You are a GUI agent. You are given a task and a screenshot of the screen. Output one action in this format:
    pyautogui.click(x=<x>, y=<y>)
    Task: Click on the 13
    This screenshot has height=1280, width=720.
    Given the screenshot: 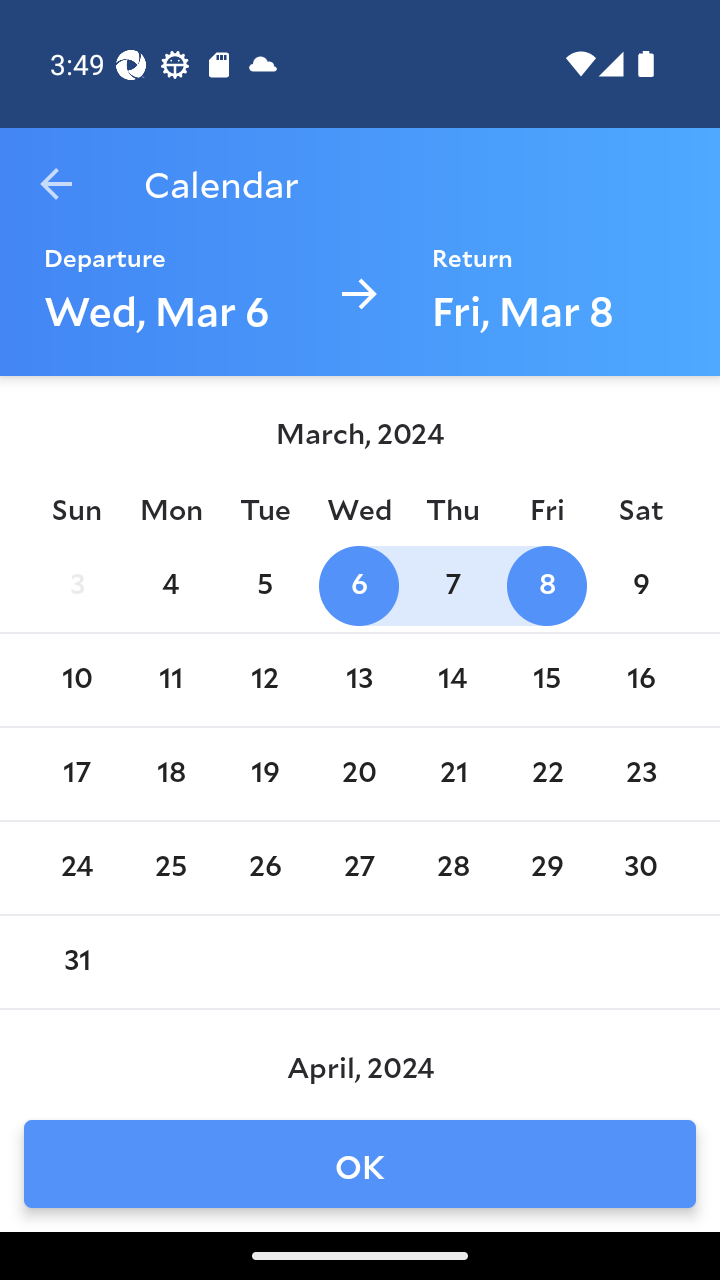 What is the action you would take?
    pyautogui.click(x=358, y=680)
    